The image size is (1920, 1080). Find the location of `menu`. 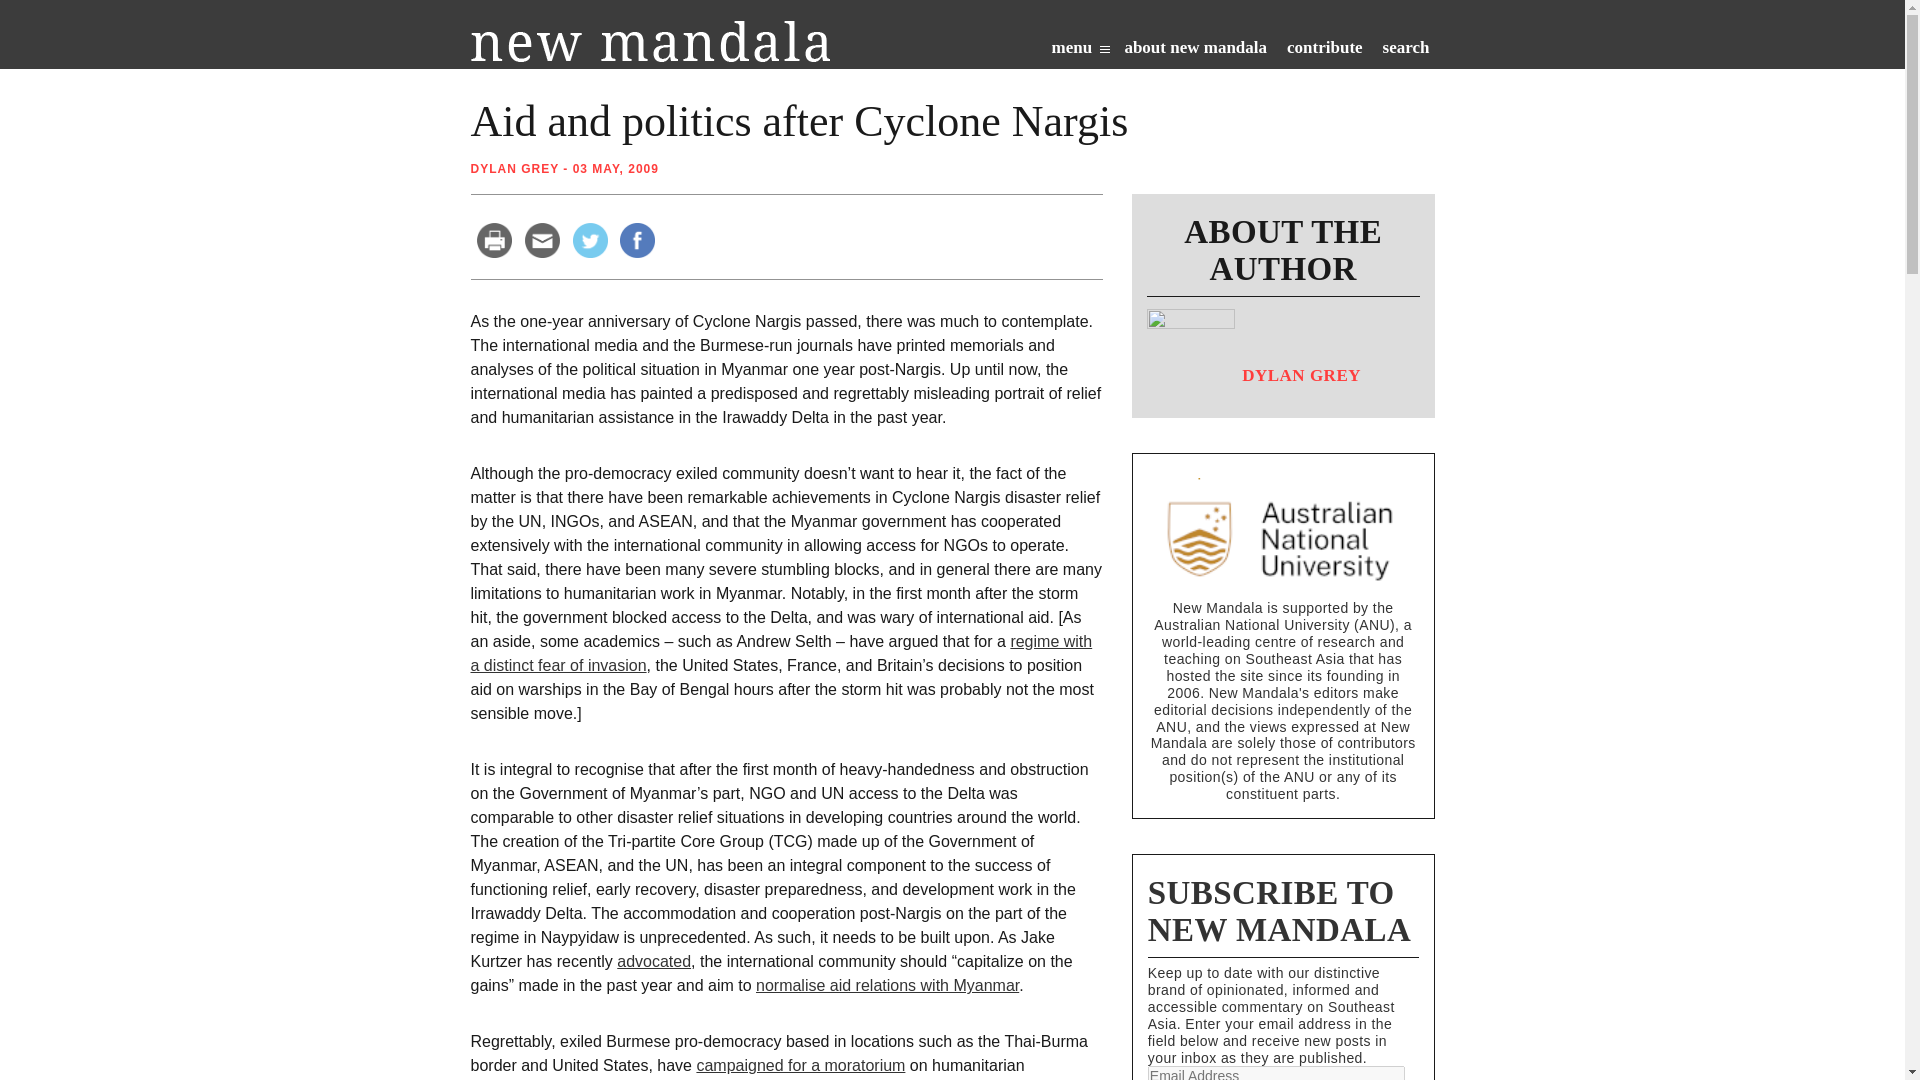

menu is located at coordinates (1080, 51).